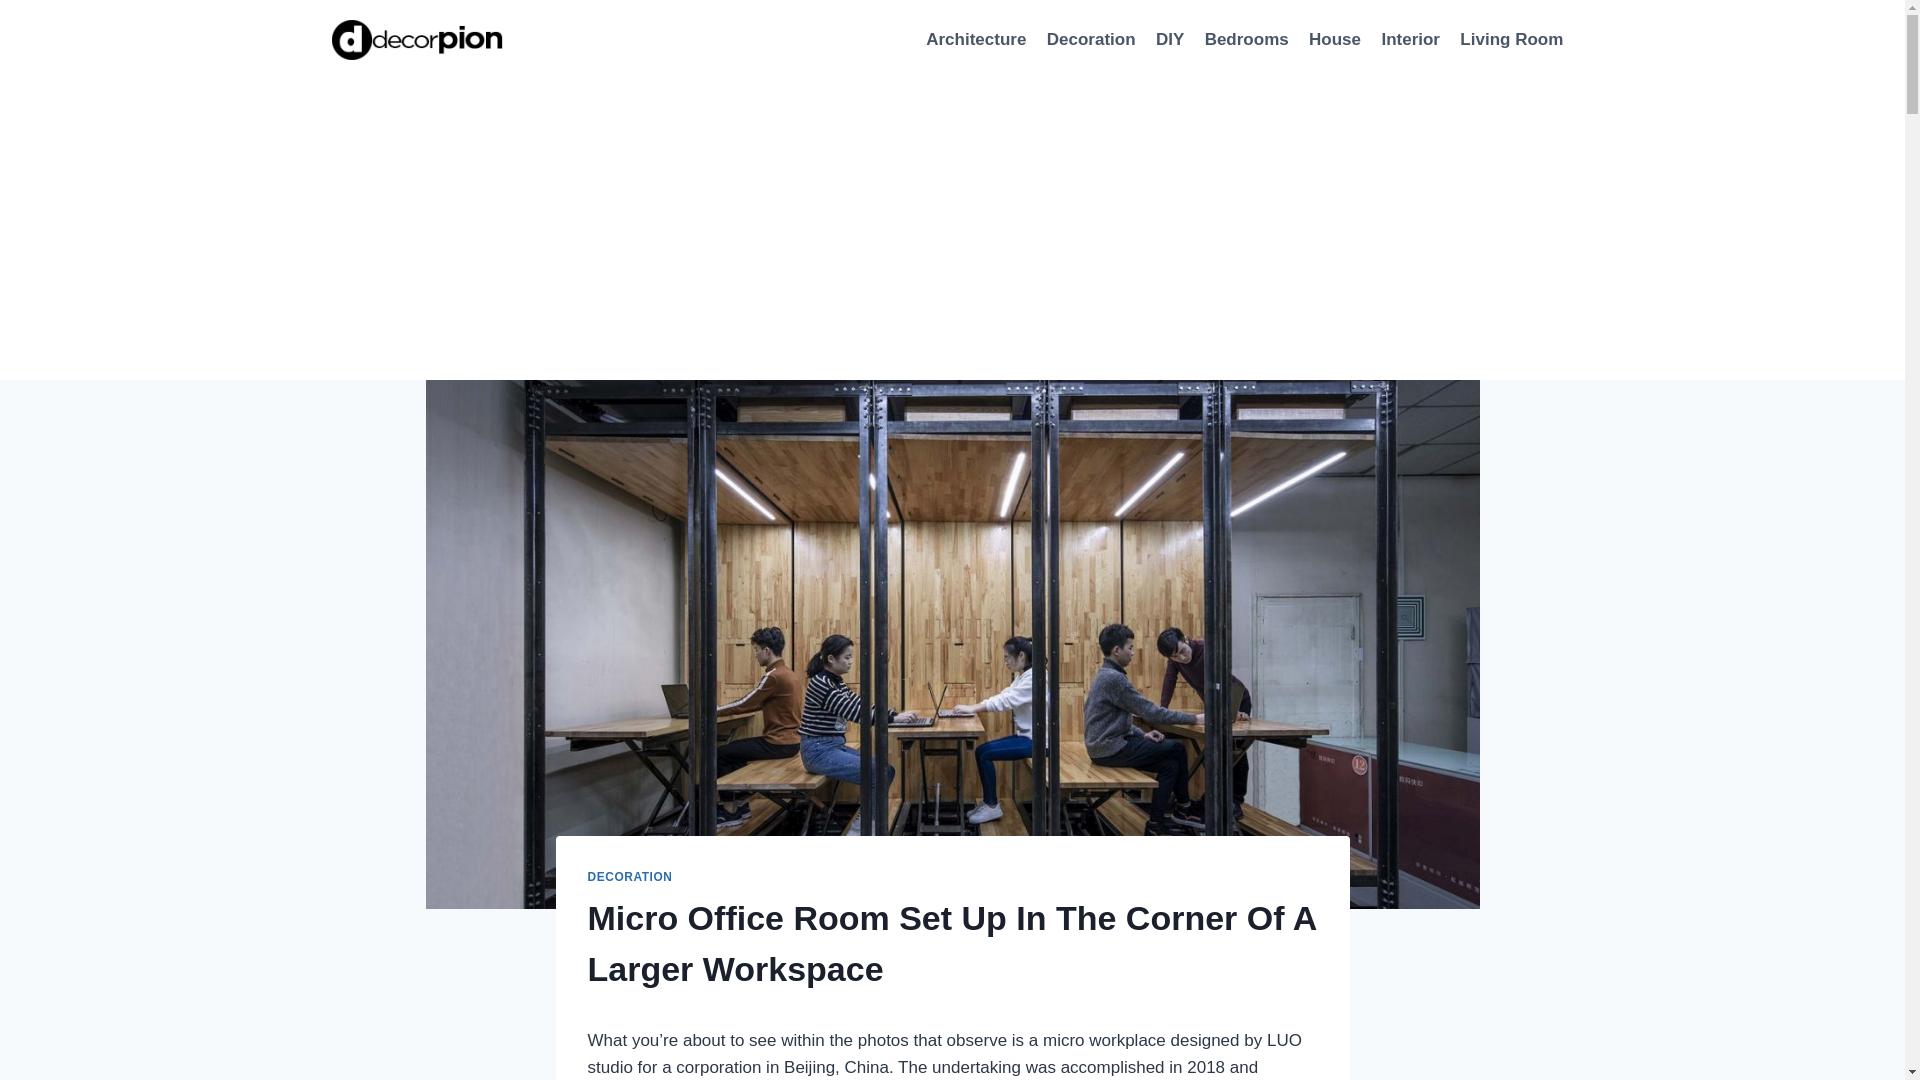 Image resolution: width=1920 pixels, height=1080 pixels. What do you see at coordinates (630, 877) in the screenshot?
I see `DECORATION` at bounding box center [630, 877].